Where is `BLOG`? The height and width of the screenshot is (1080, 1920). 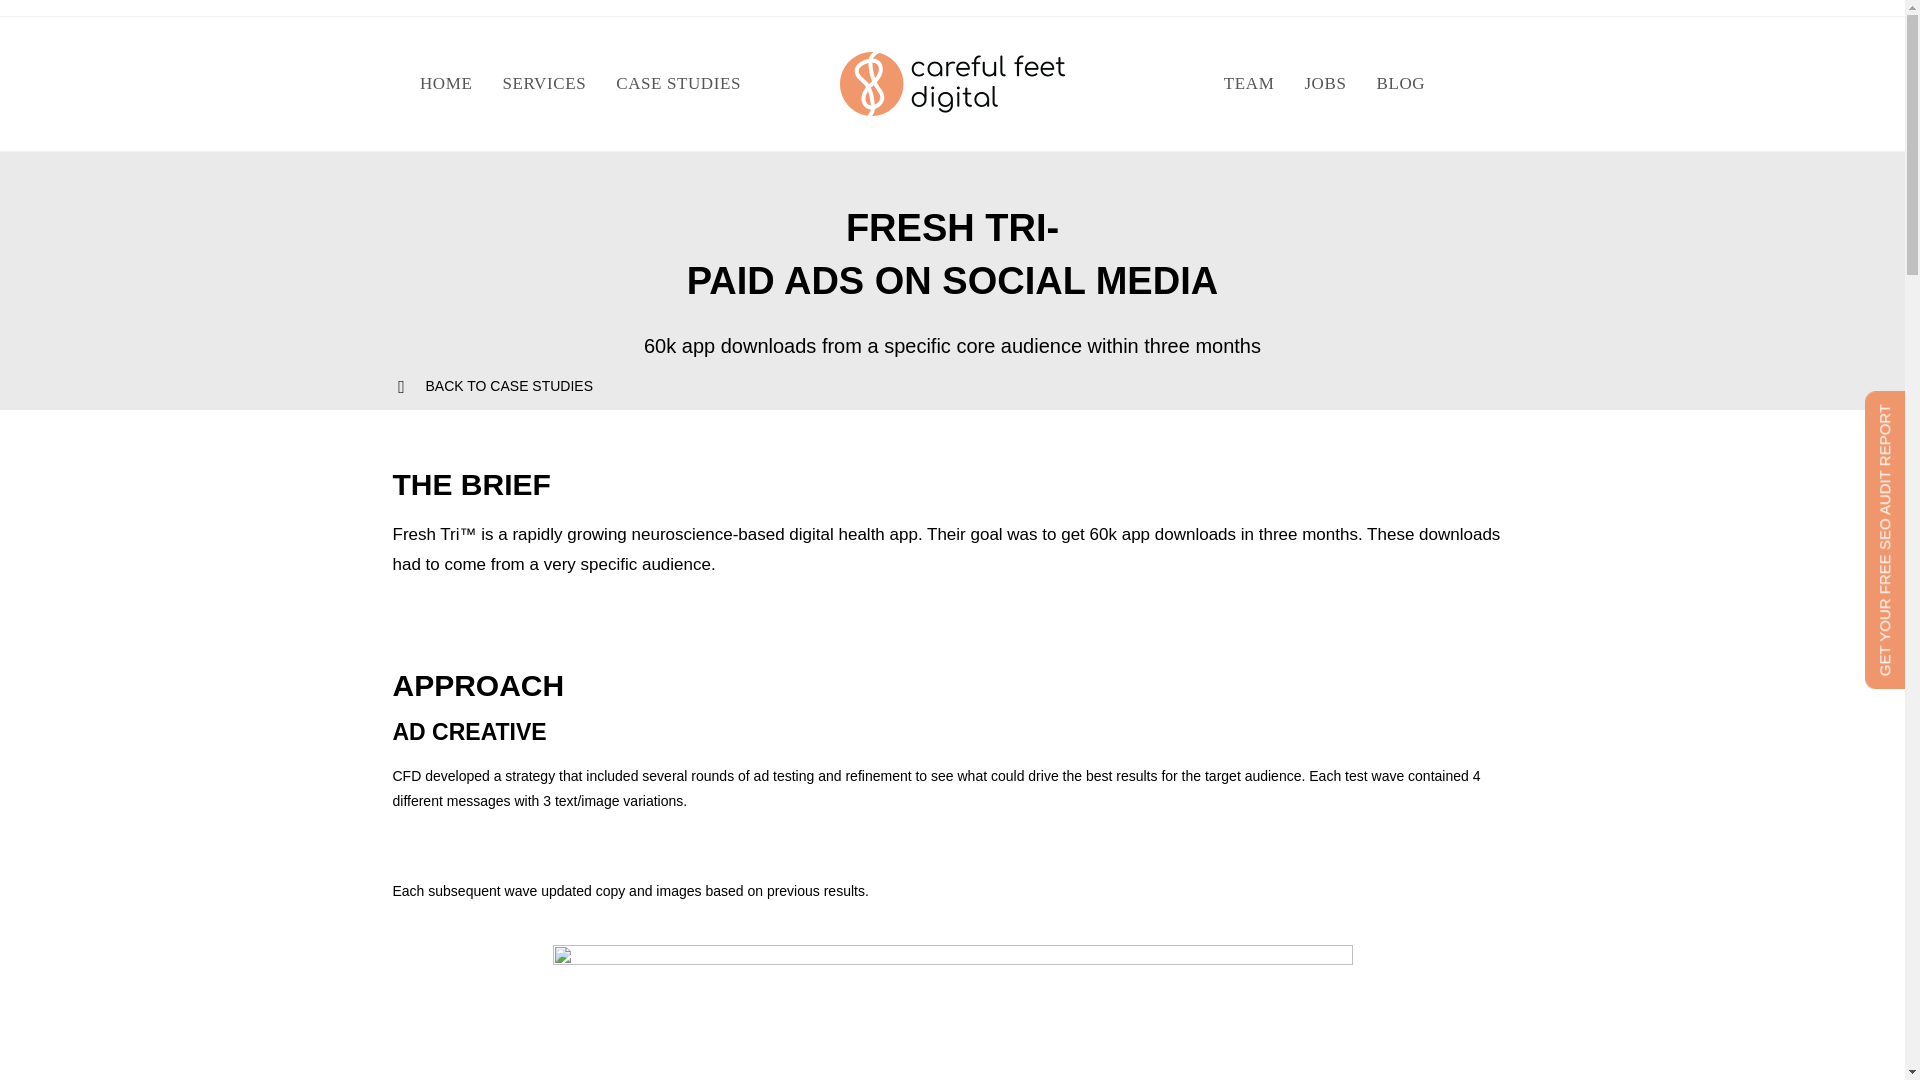
BLOG is located at coordinates (1400, 84).